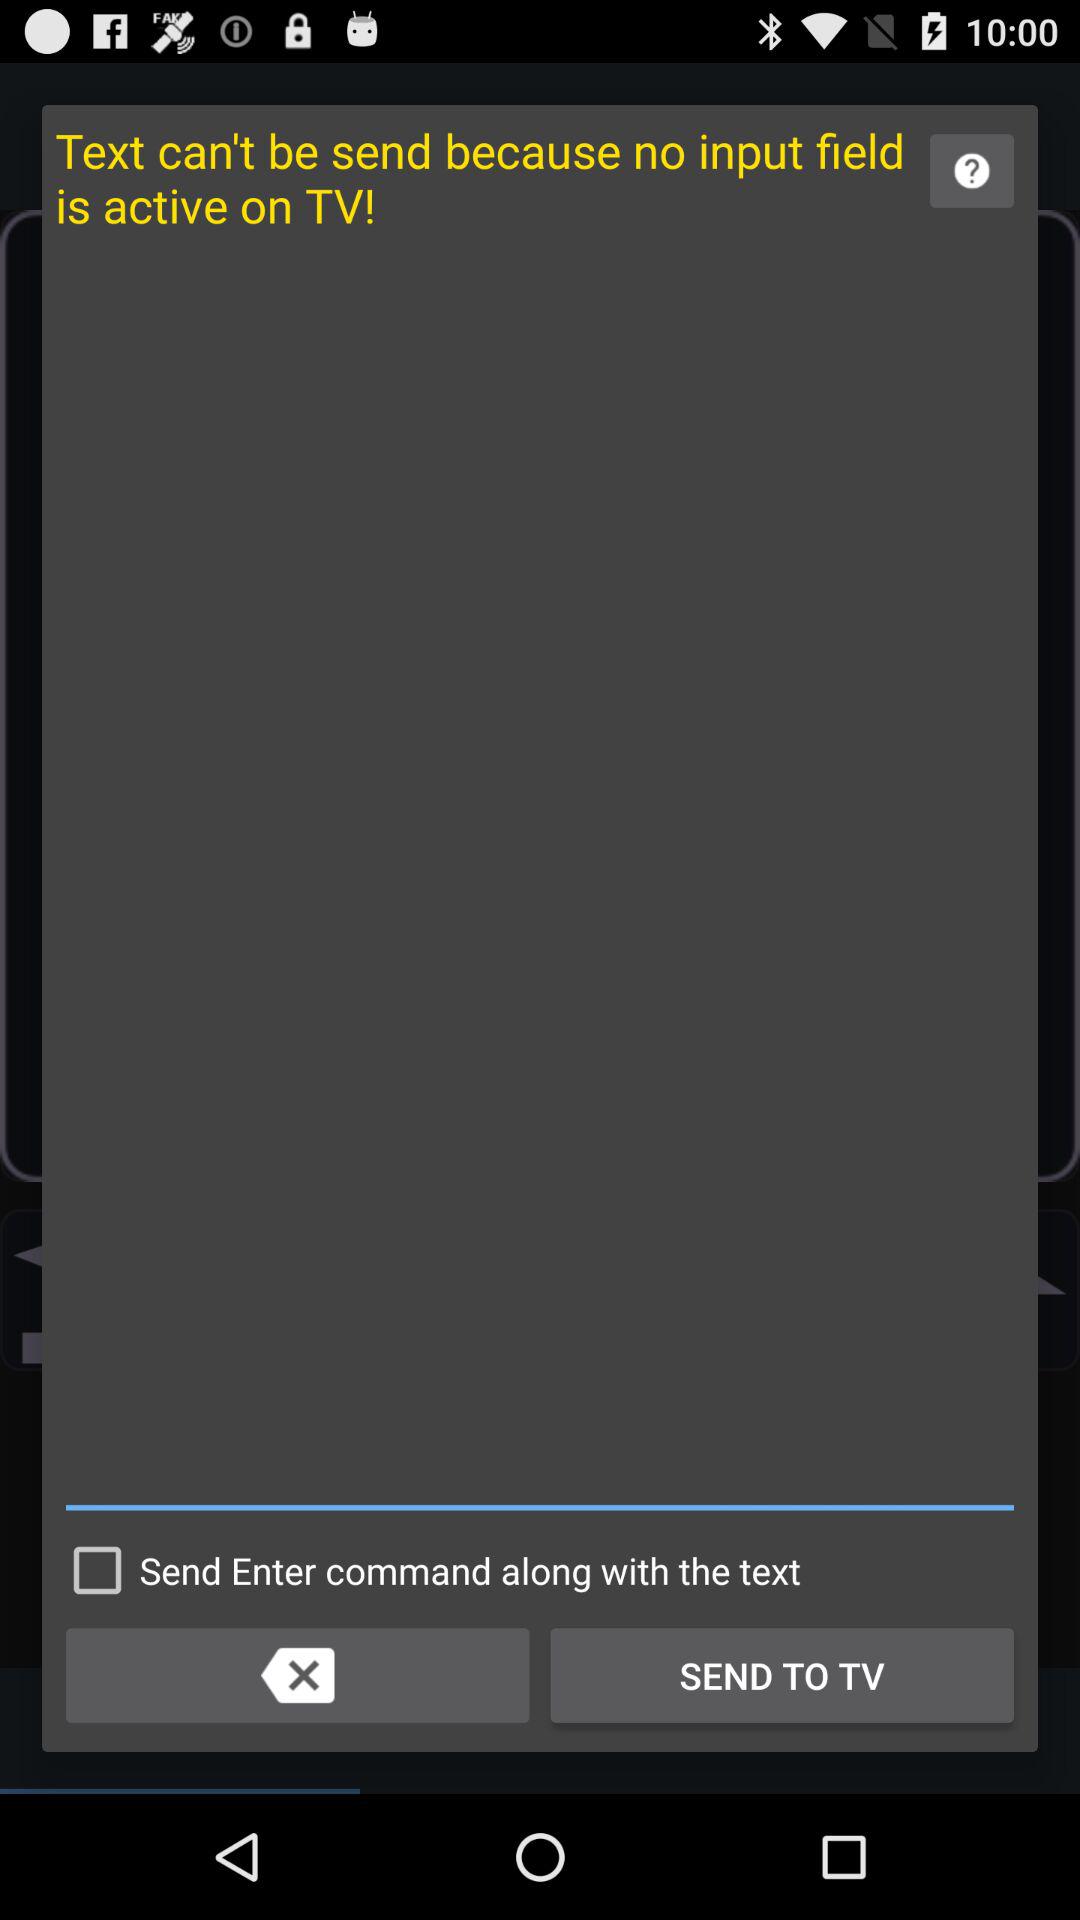 This screenshot has height=1920, width=1080. What do you see at coordinates (972, 170) in the screenshot?
I see `press the item at the top right corner` at bounding box center [972, 170].